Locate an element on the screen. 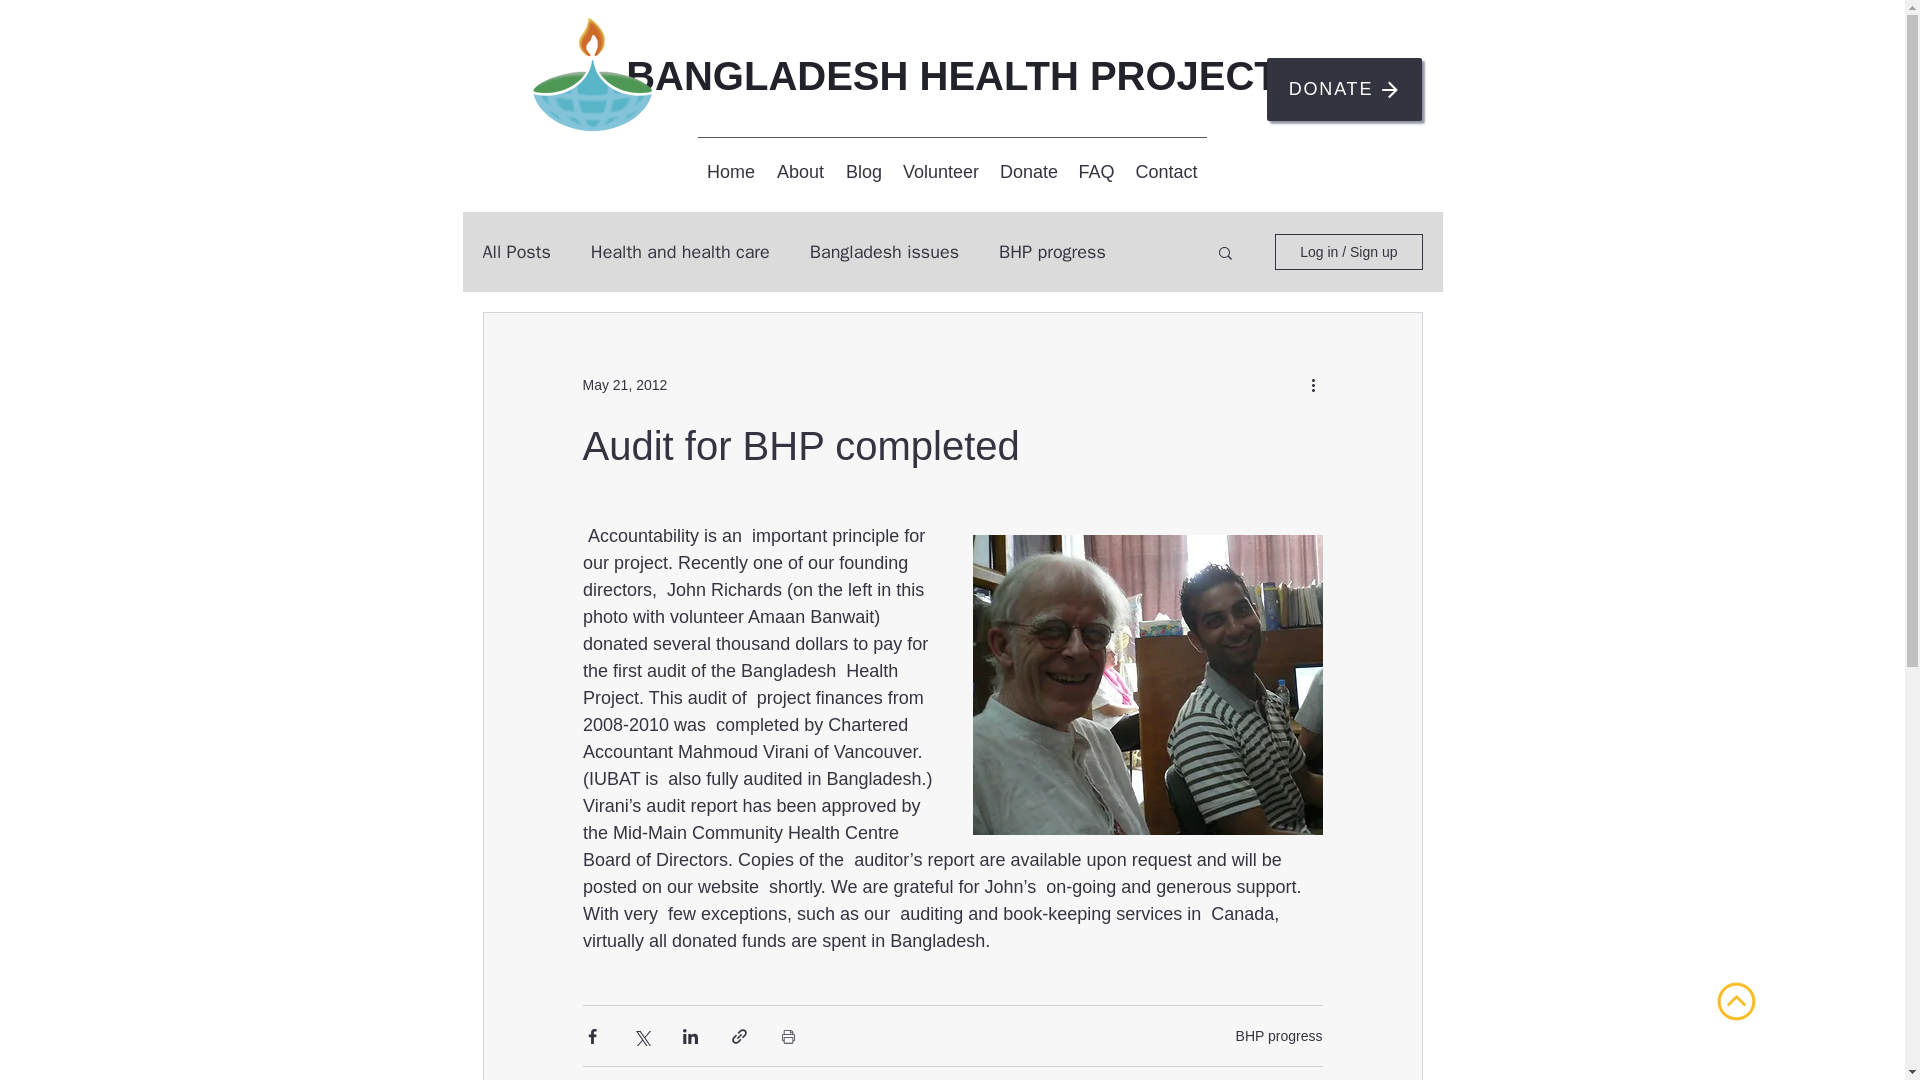  FAQ is located at coordinates (1095, 171).